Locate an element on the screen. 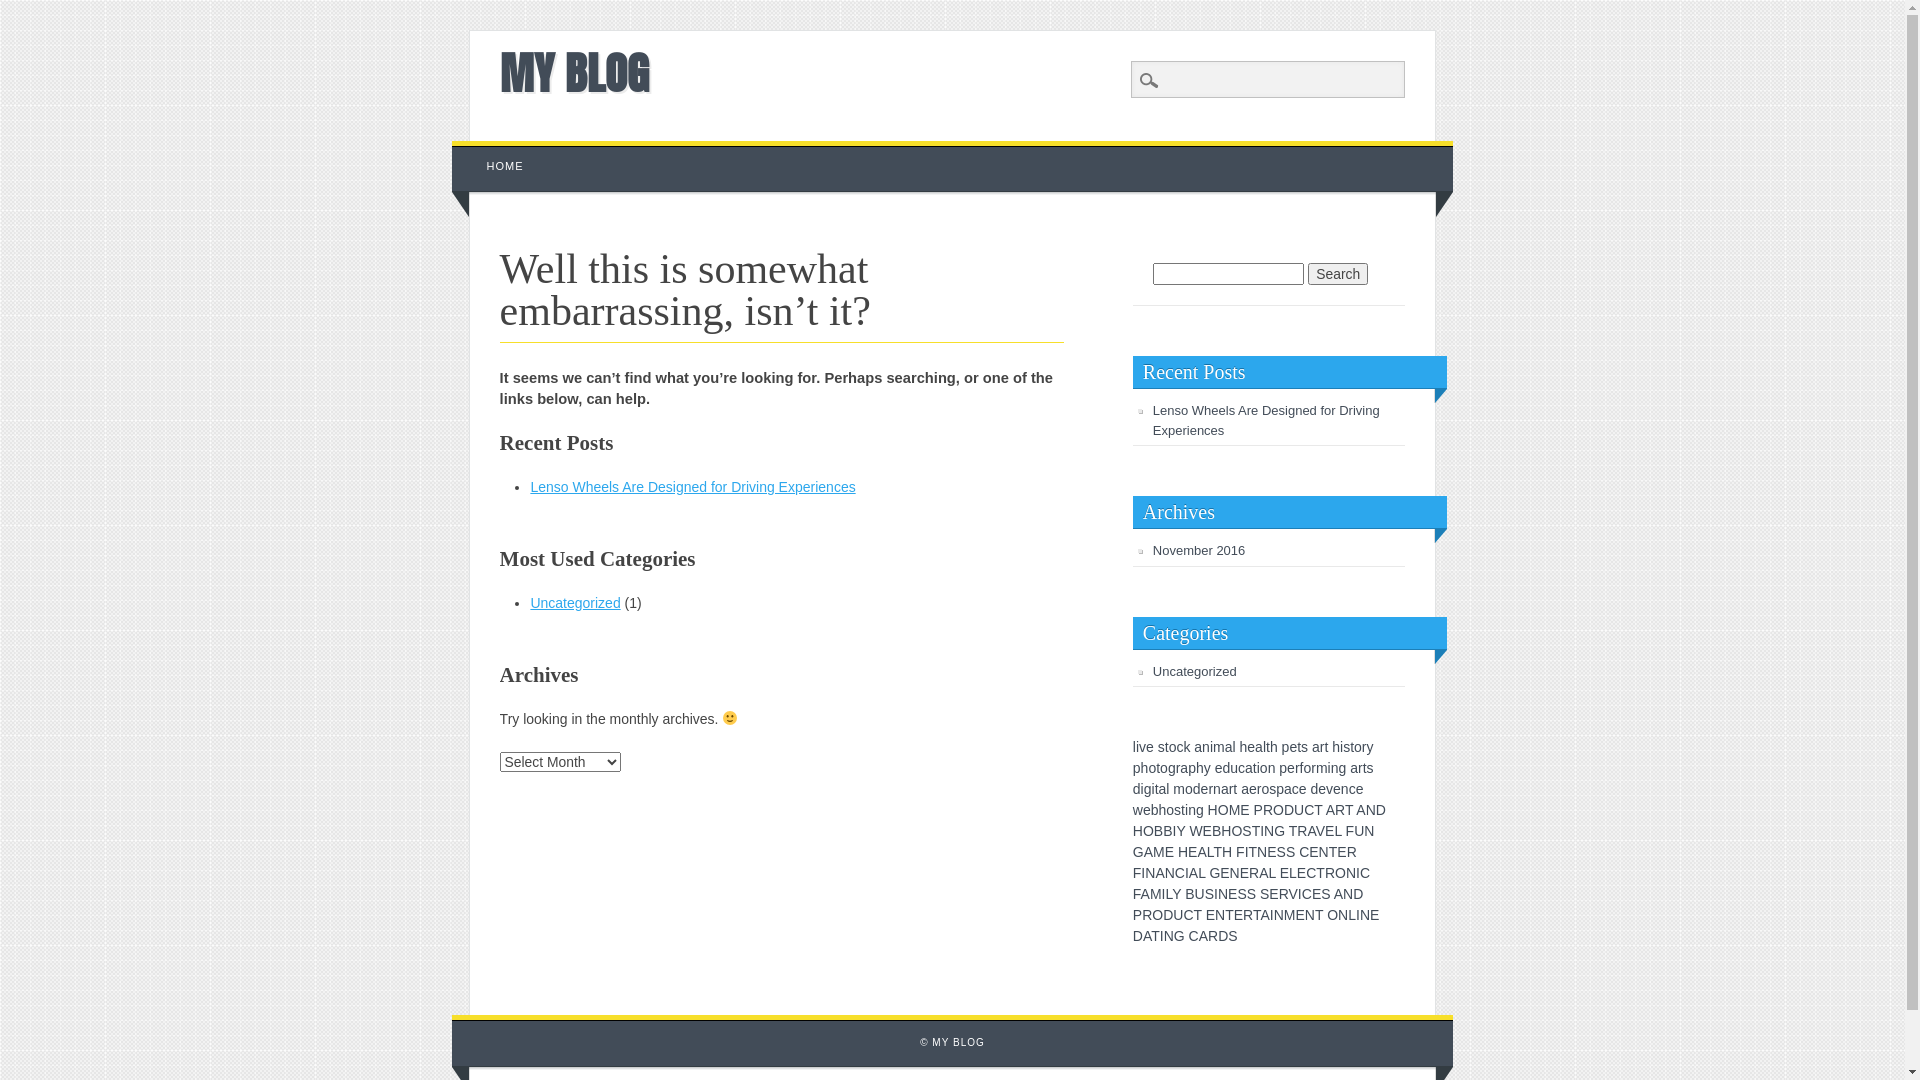 The width and height of the screenshot is (1920, 1080). Y is located at coordinates (1176, 894).